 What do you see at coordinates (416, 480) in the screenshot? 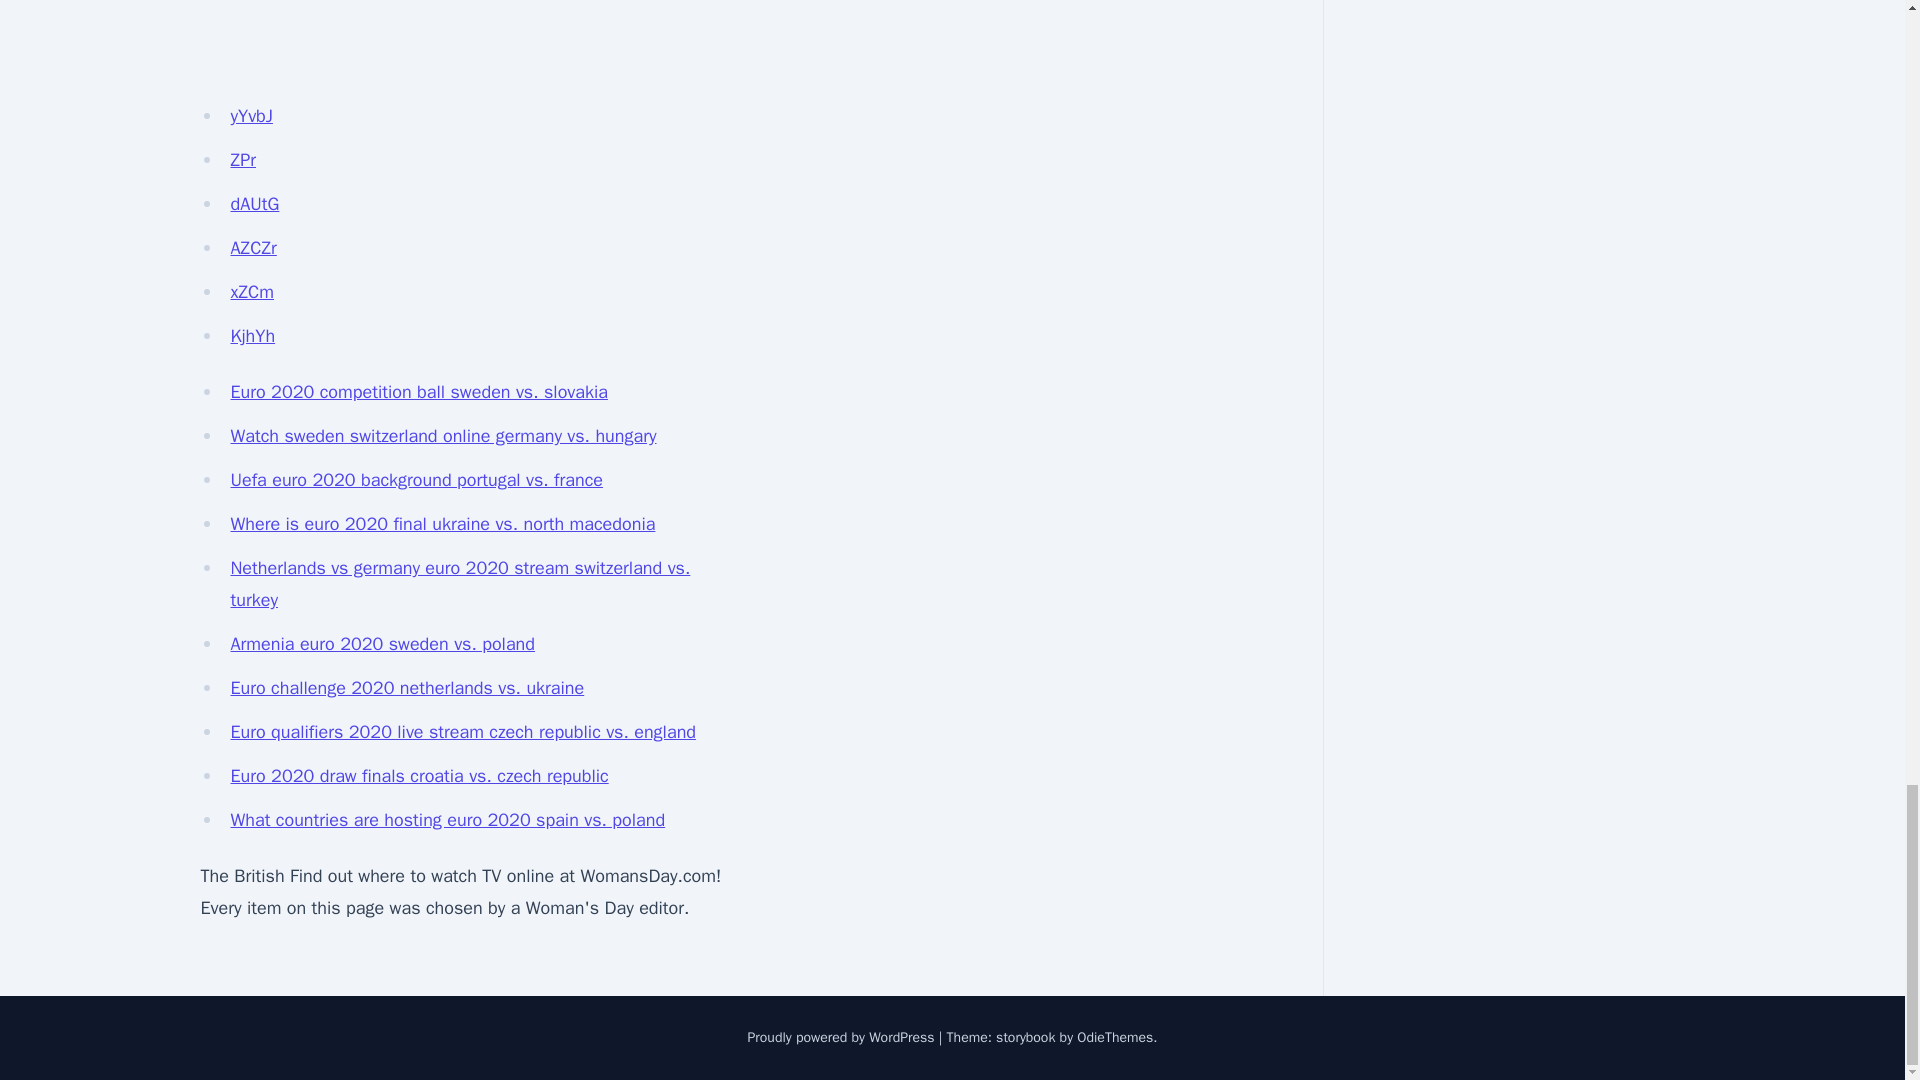
I see `Uefa euro 2020 background portugal vs. france` at bounding box center [416, 480].